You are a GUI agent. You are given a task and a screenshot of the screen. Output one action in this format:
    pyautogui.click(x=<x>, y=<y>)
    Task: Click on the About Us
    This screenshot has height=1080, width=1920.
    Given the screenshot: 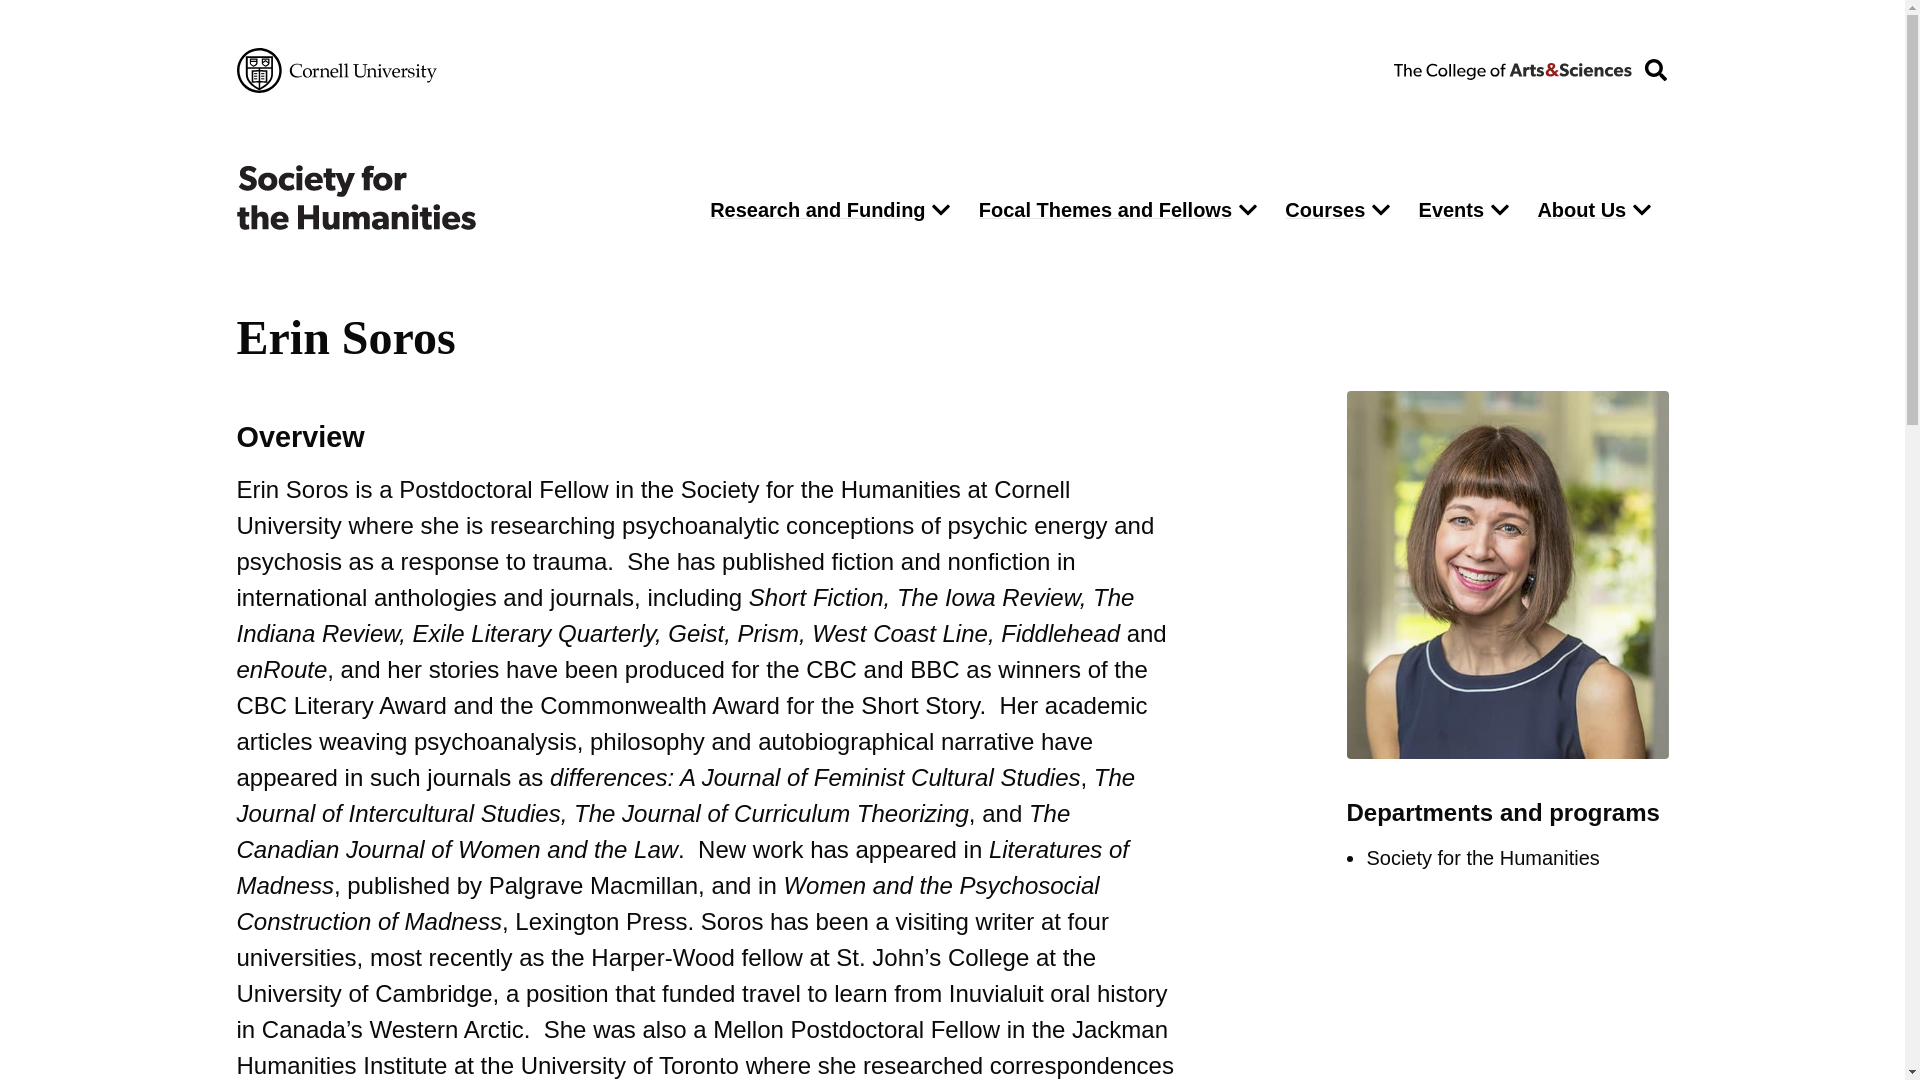 What is the action you would take?
    pyautogui.click(x=1576, y=210)
    